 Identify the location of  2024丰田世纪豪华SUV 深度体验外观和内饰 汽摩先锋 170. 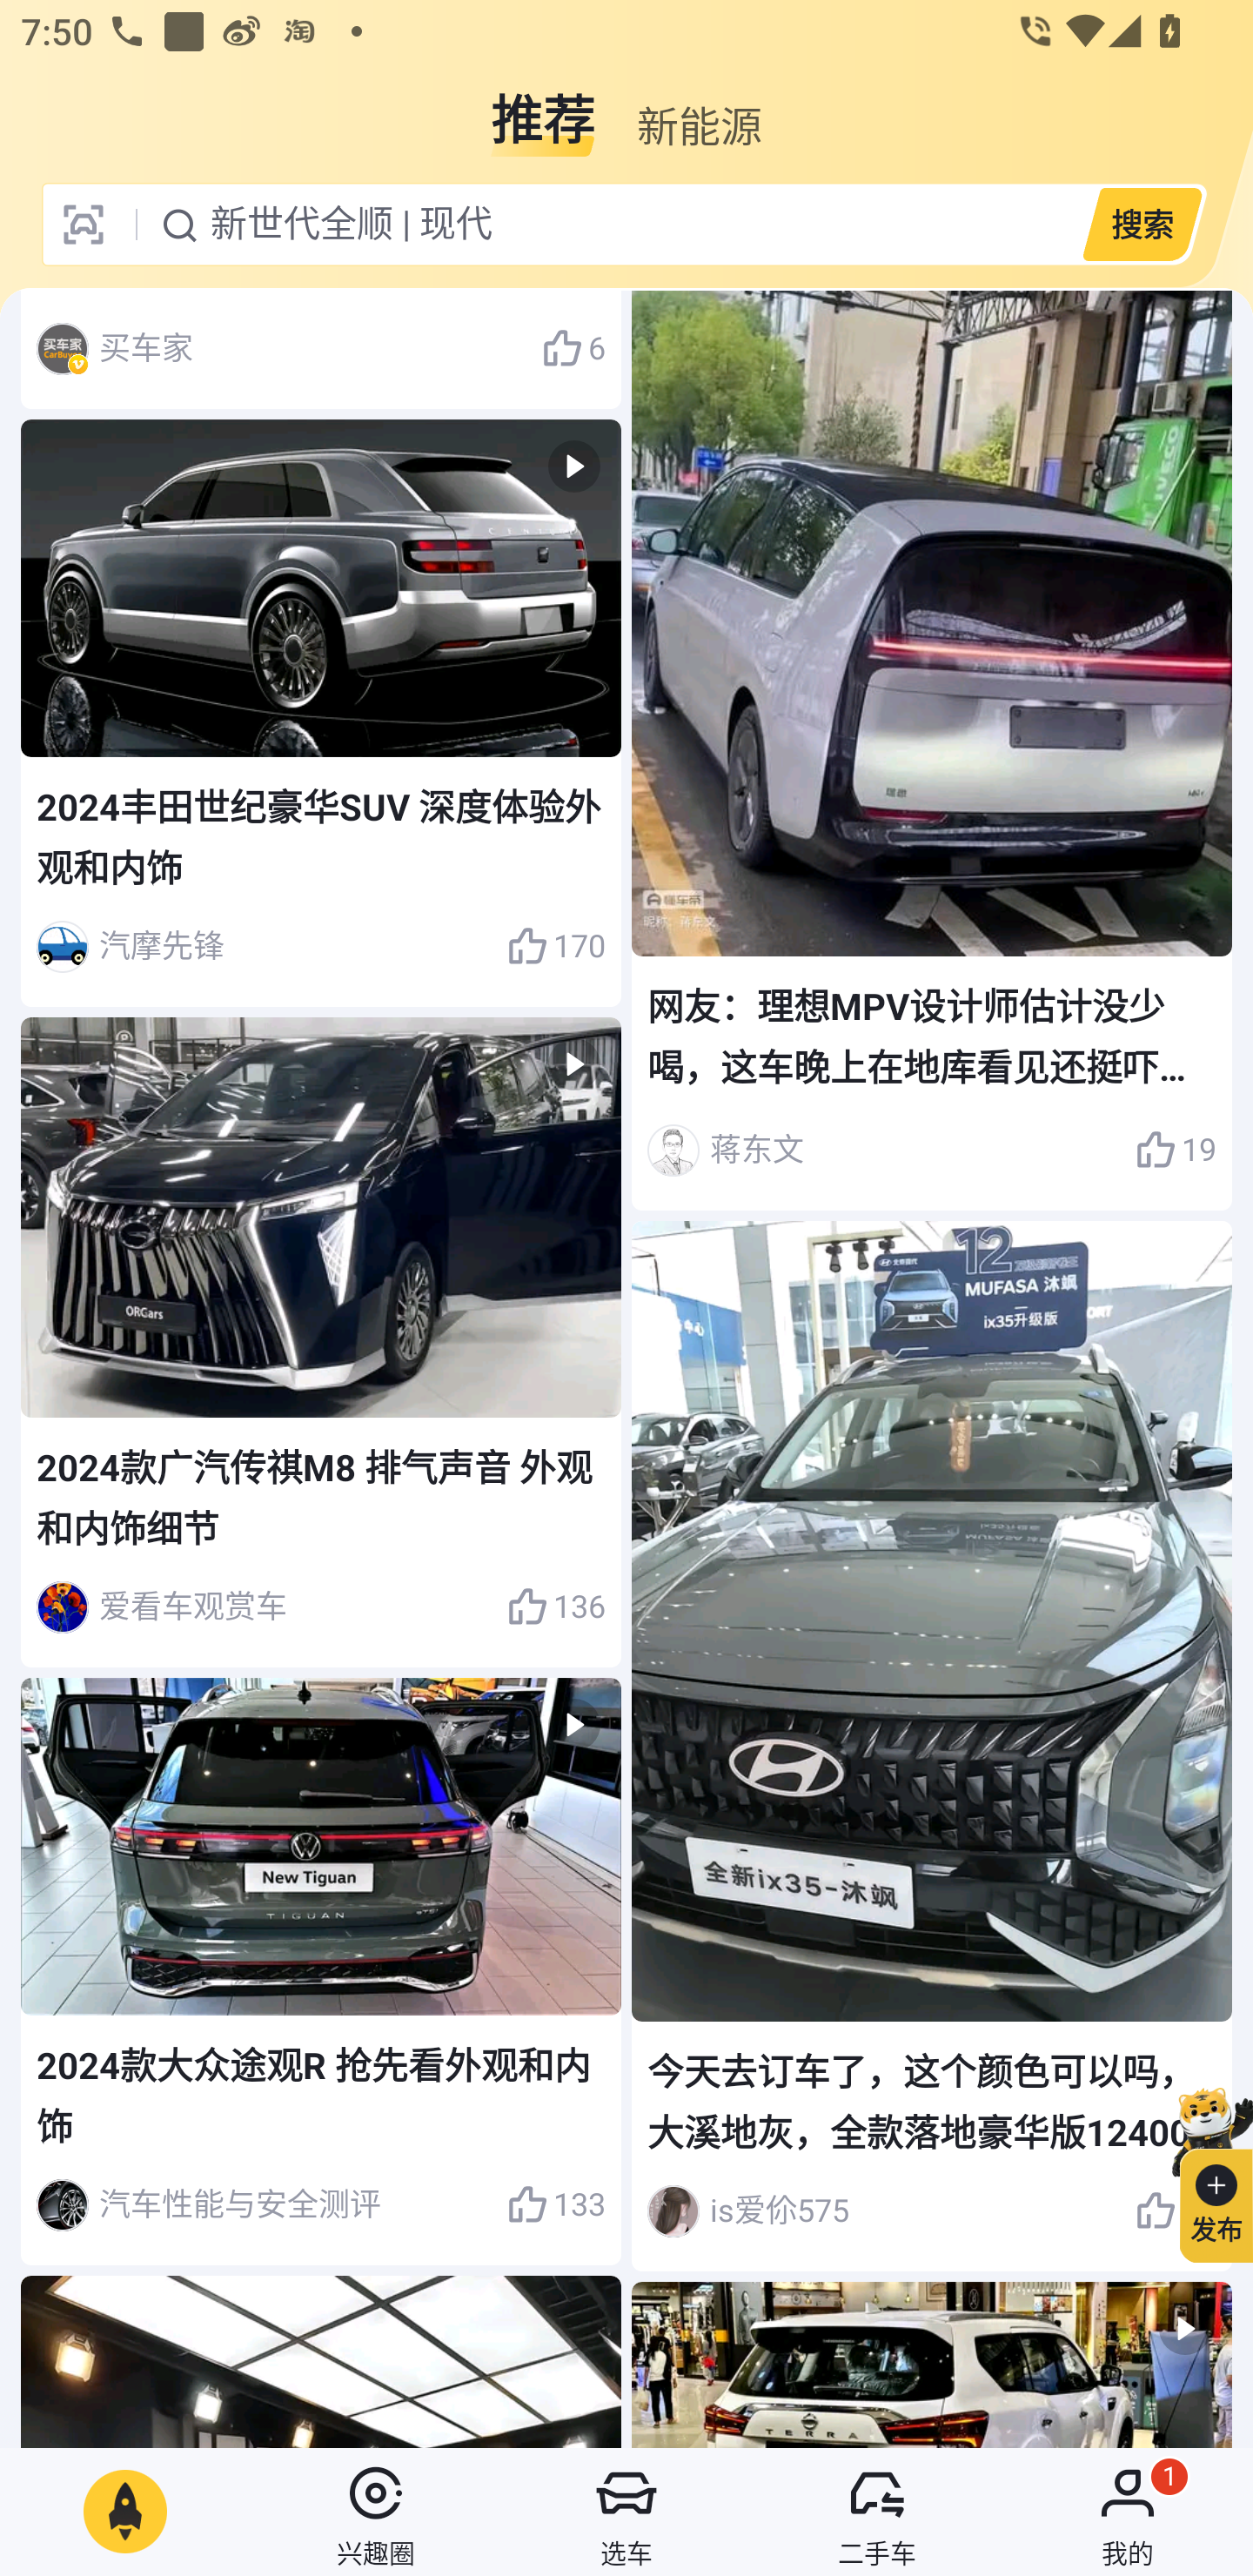
(321, 714).